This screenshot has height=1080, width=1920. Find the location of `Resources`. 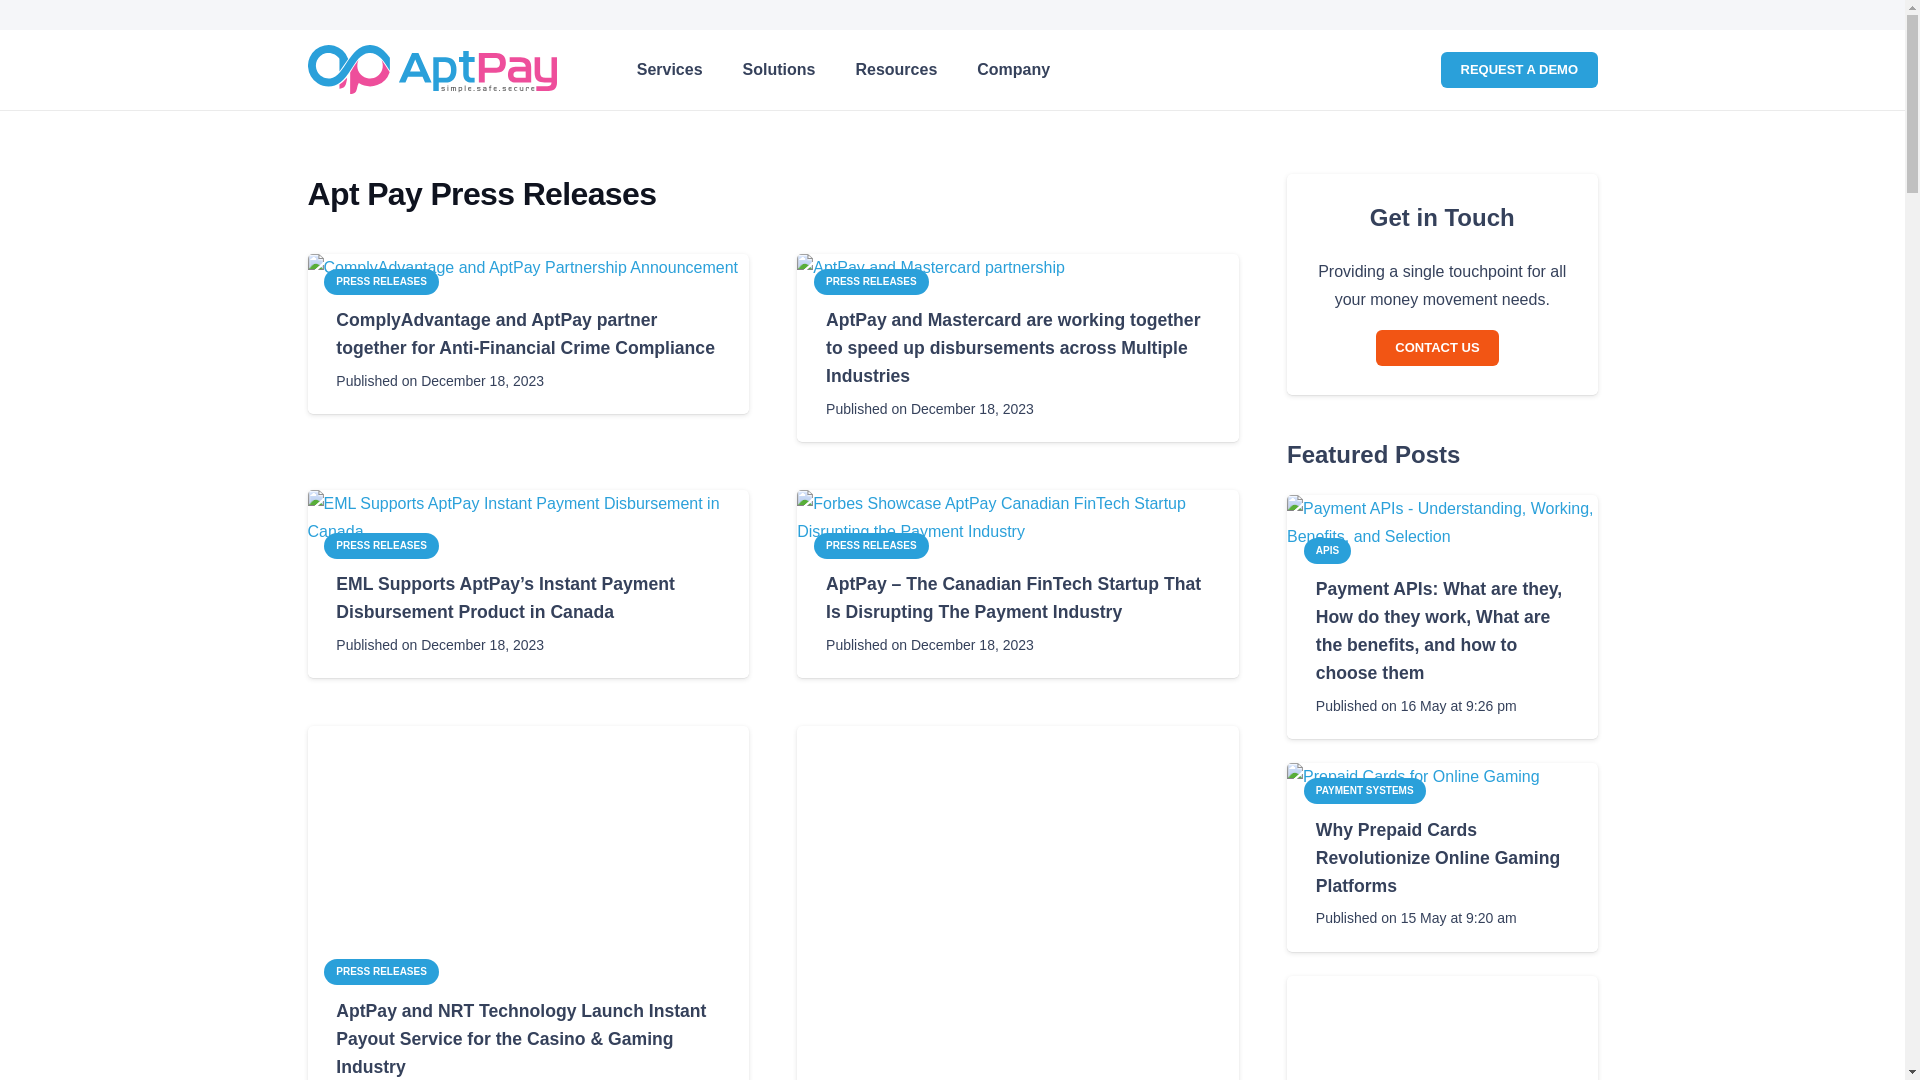

Resources is located at coordinates (842, 70).